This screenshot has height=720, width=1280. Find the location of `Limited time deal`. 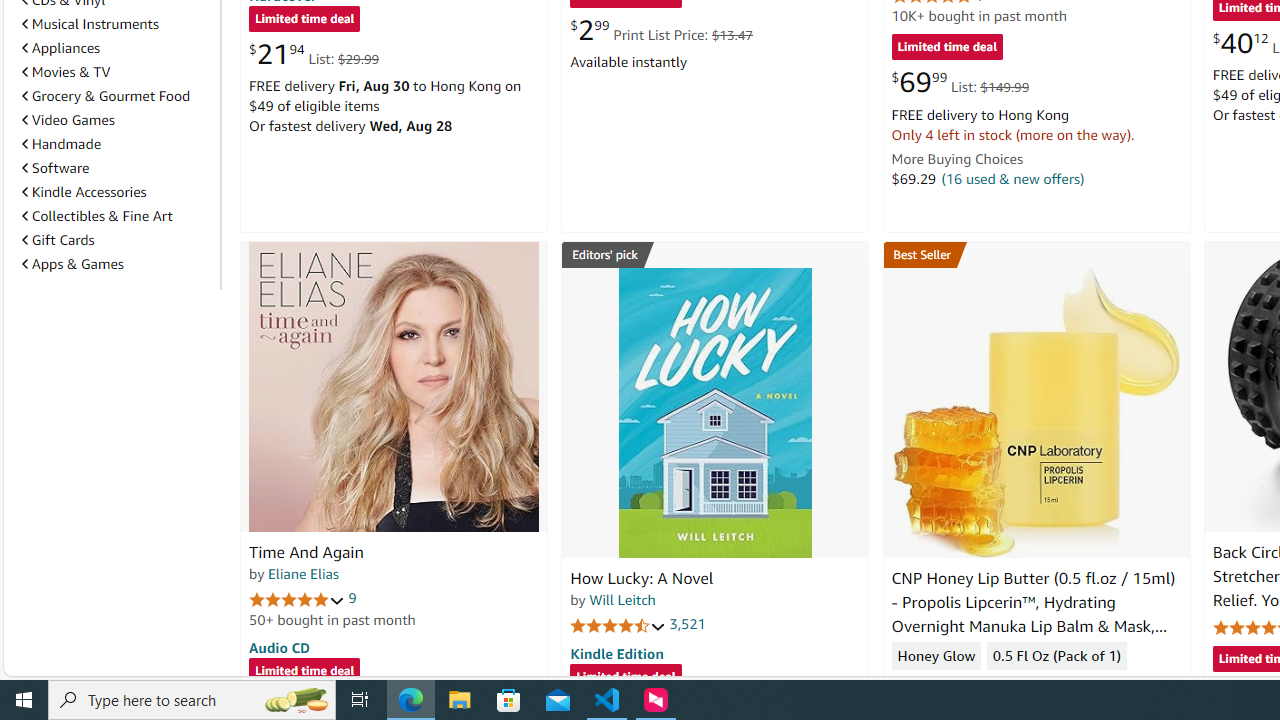

Limited time deal is located at coordinates (626, 678).